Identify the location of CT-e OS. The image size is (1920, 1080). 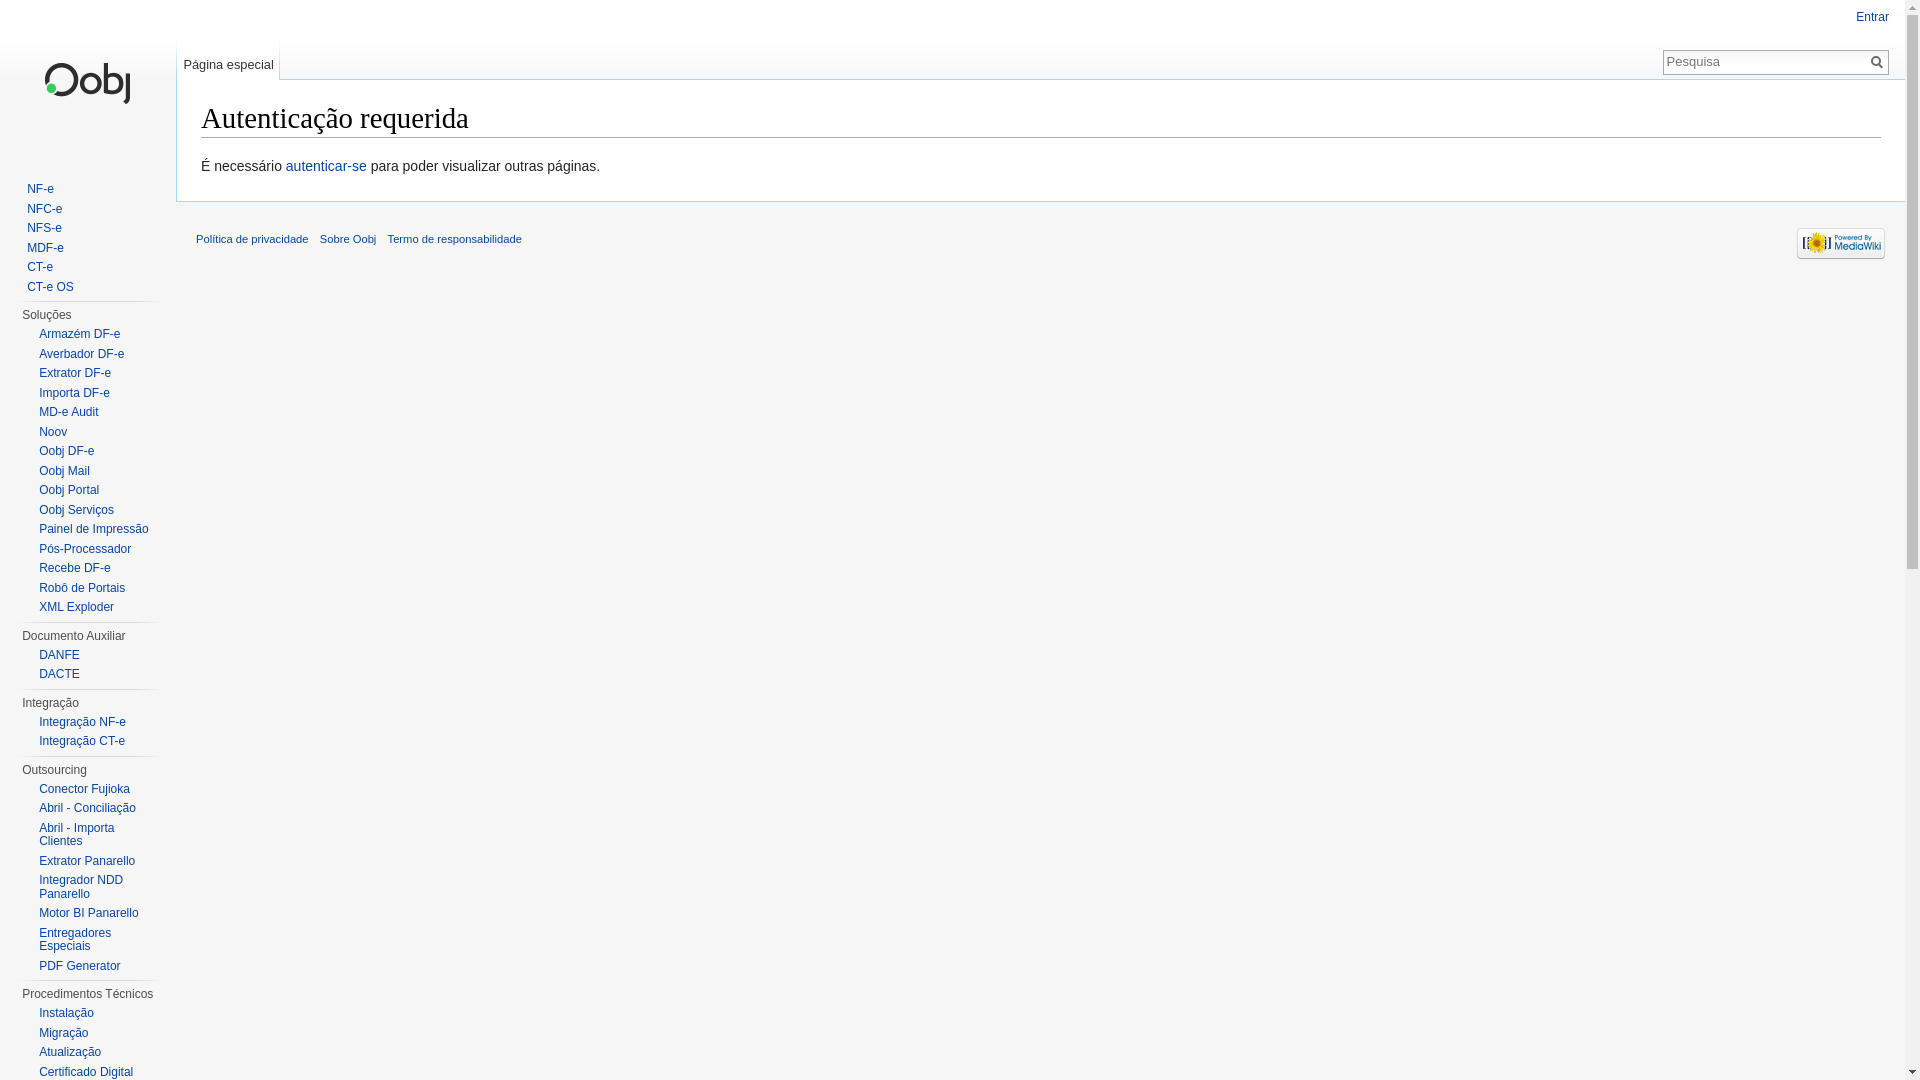
(50, 287).